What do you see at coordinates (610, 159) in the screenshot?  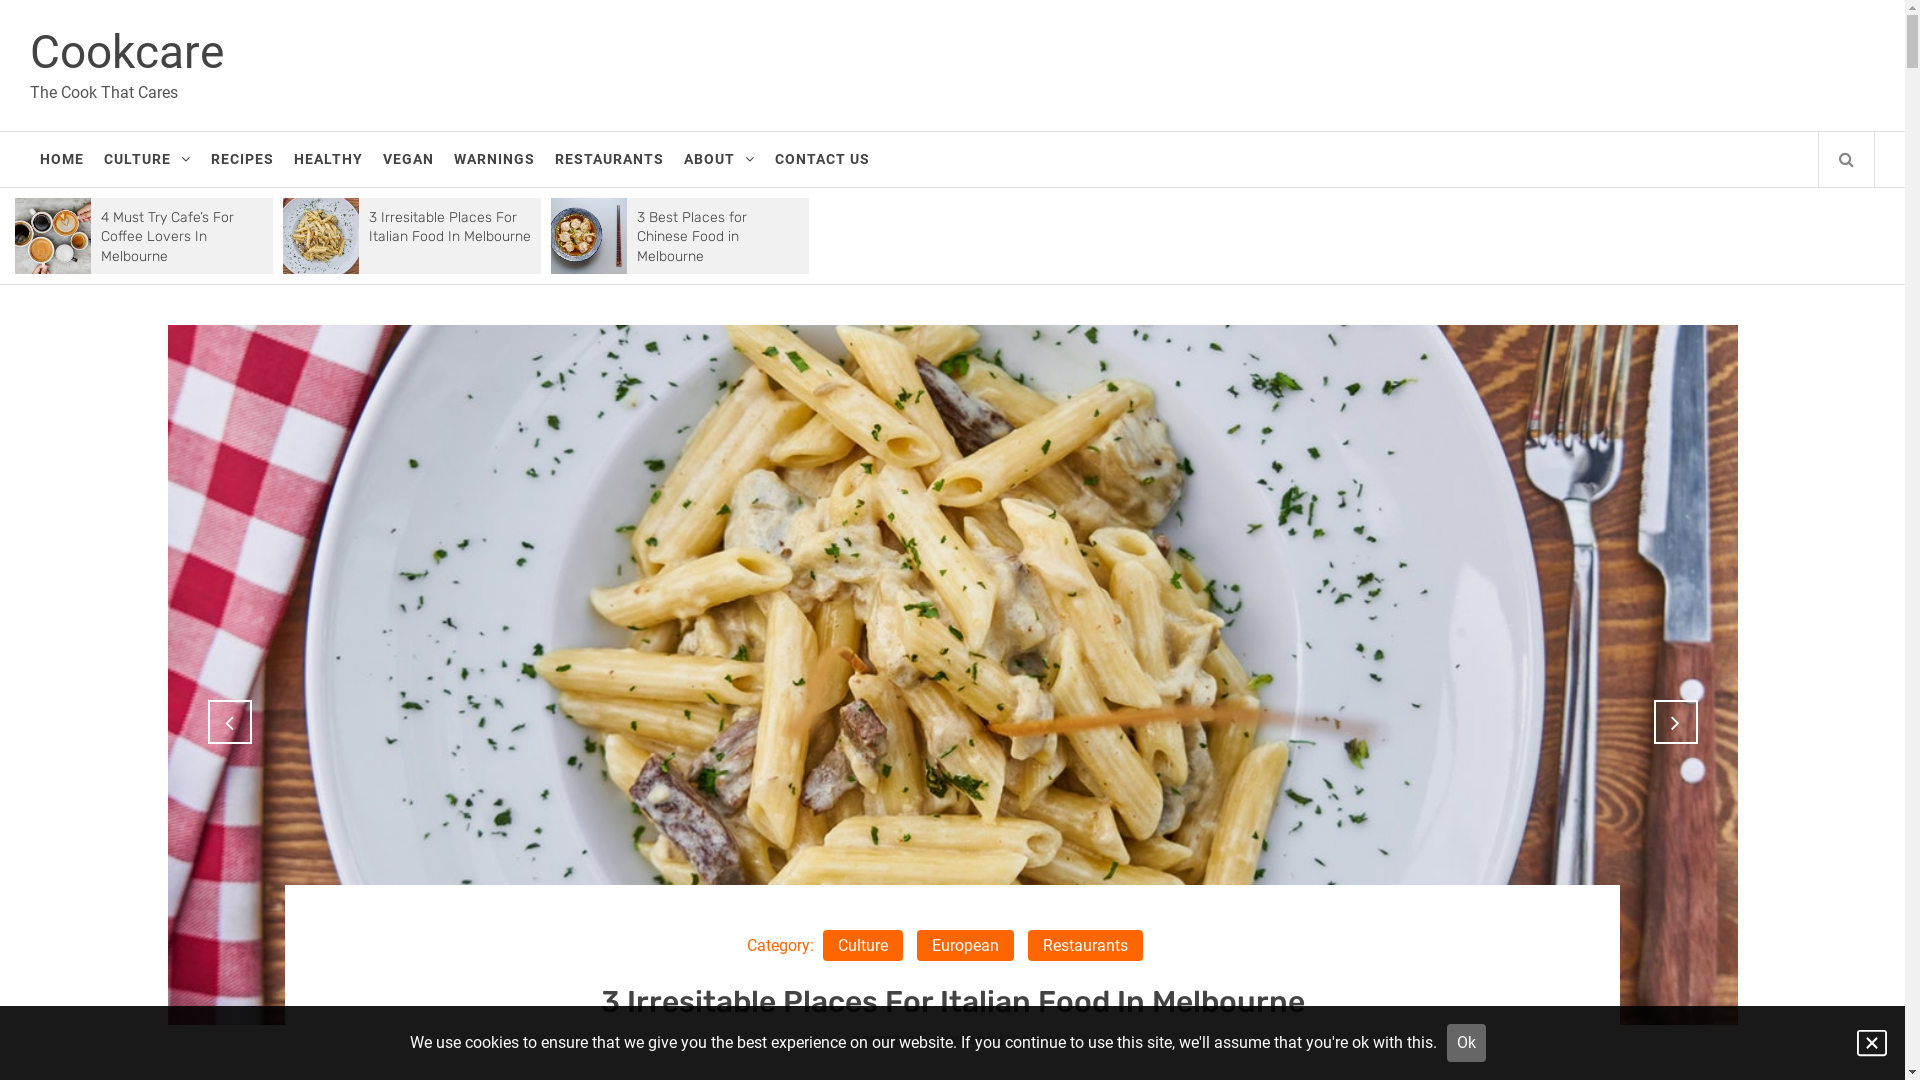 I see `RESTAURANTS` at bounding box center [610, 159].